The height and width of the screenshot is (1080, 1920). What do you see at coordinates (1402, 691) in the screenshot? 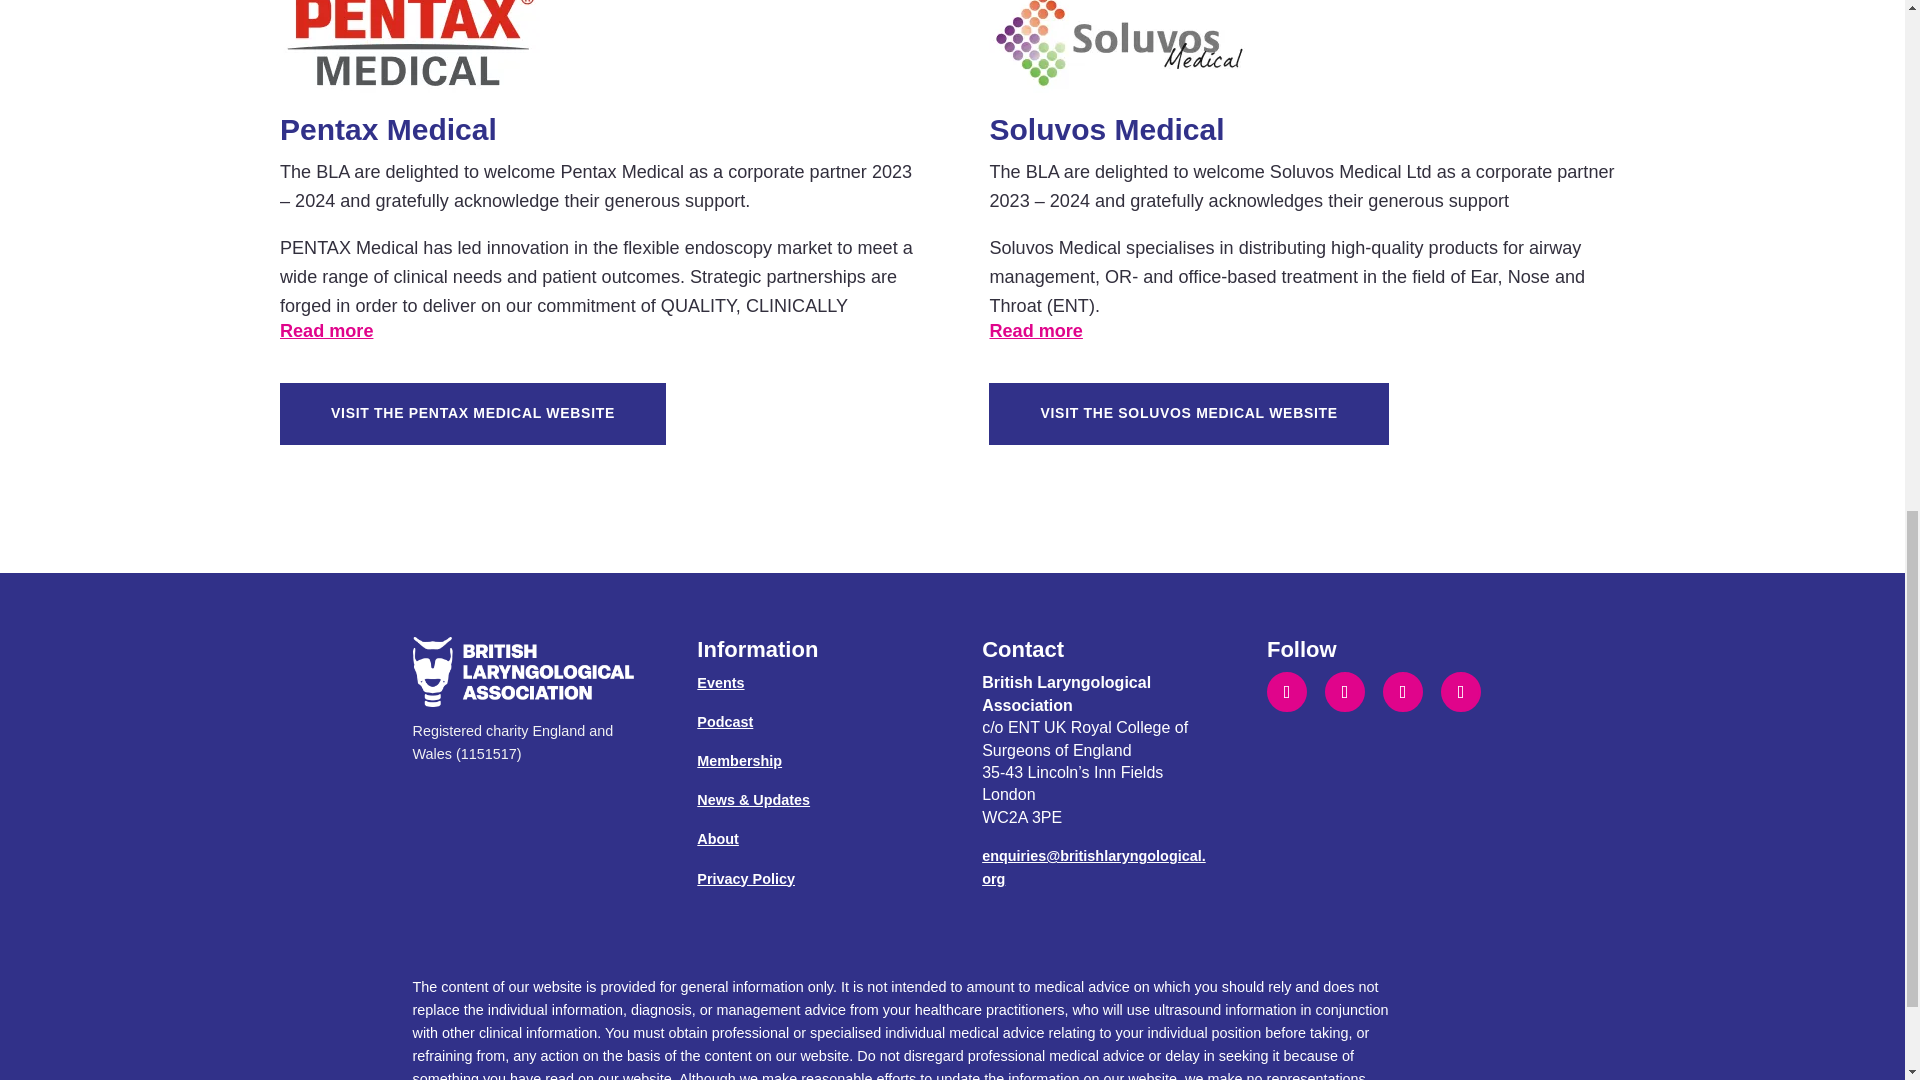
I see `Follow on X` at bounding box center [1402, 691].